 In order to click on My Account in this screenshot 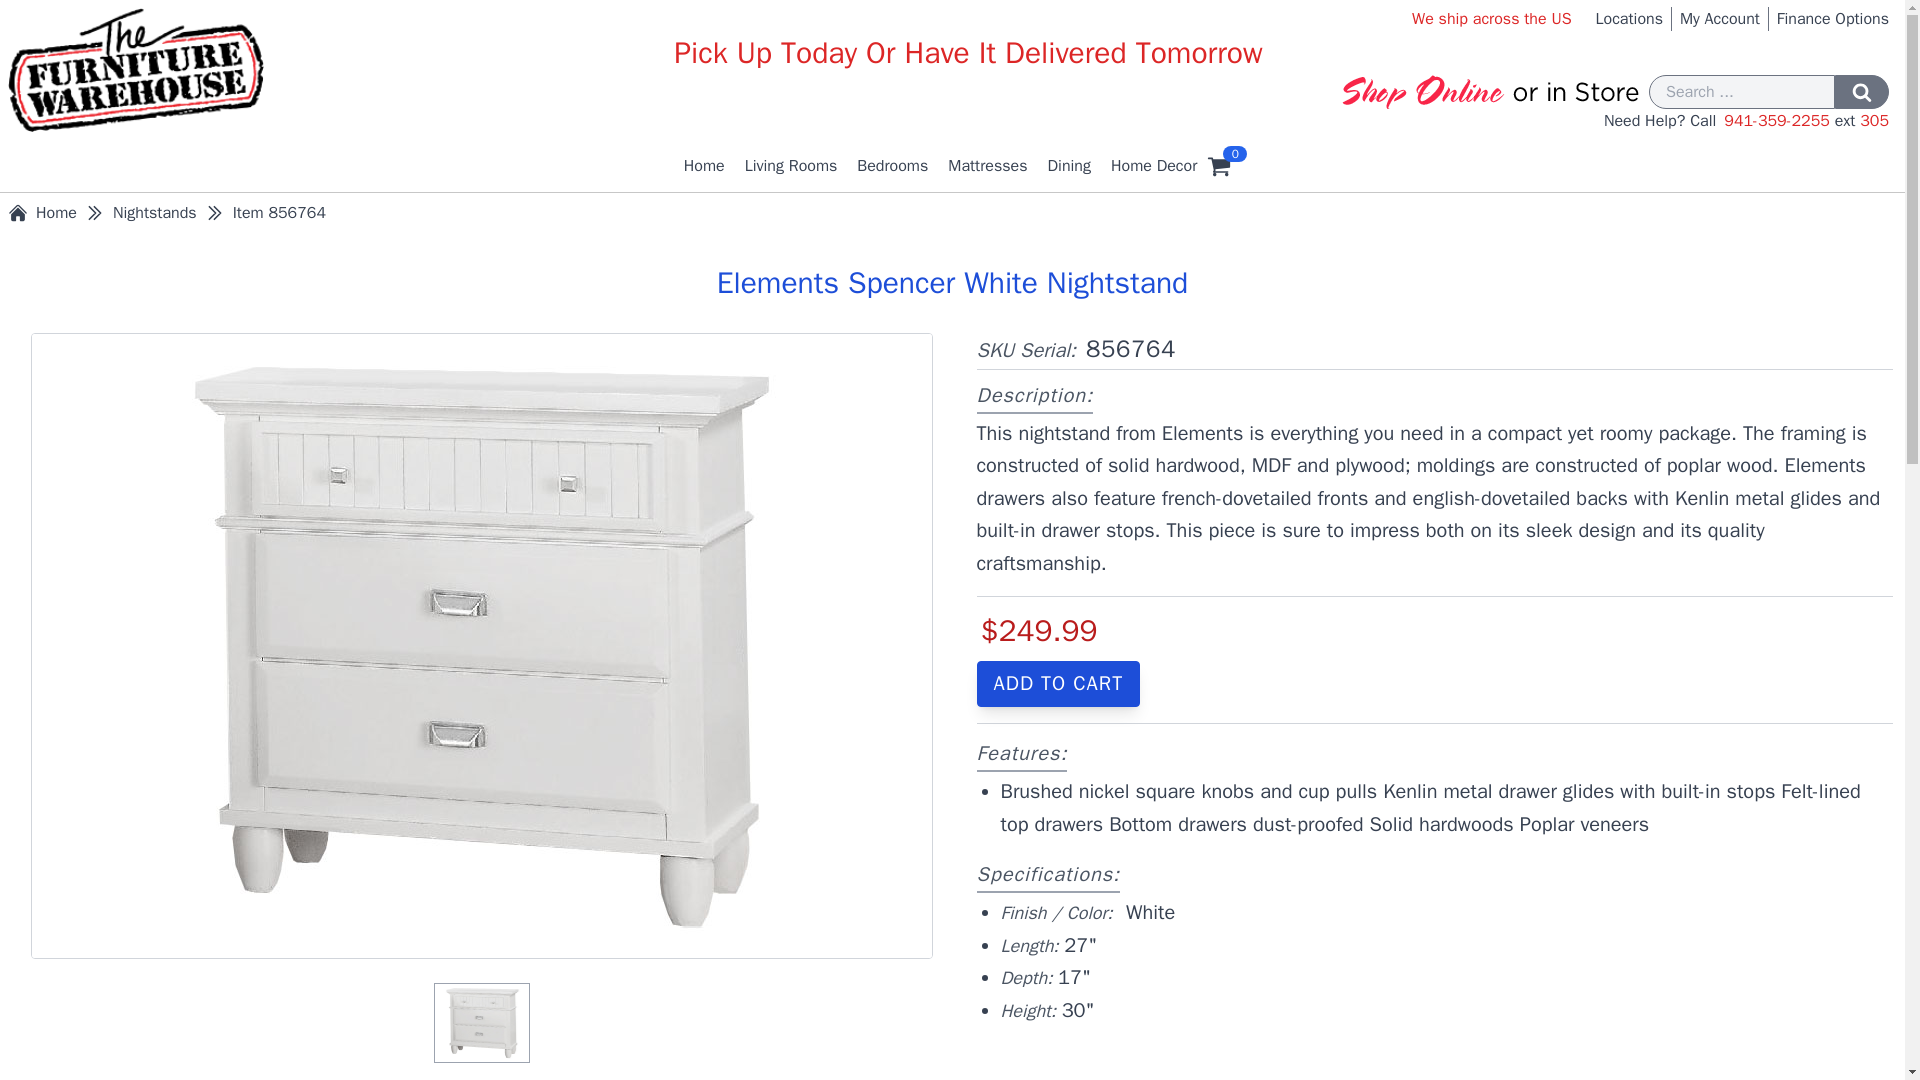, I will do `click(1720, 18)`.